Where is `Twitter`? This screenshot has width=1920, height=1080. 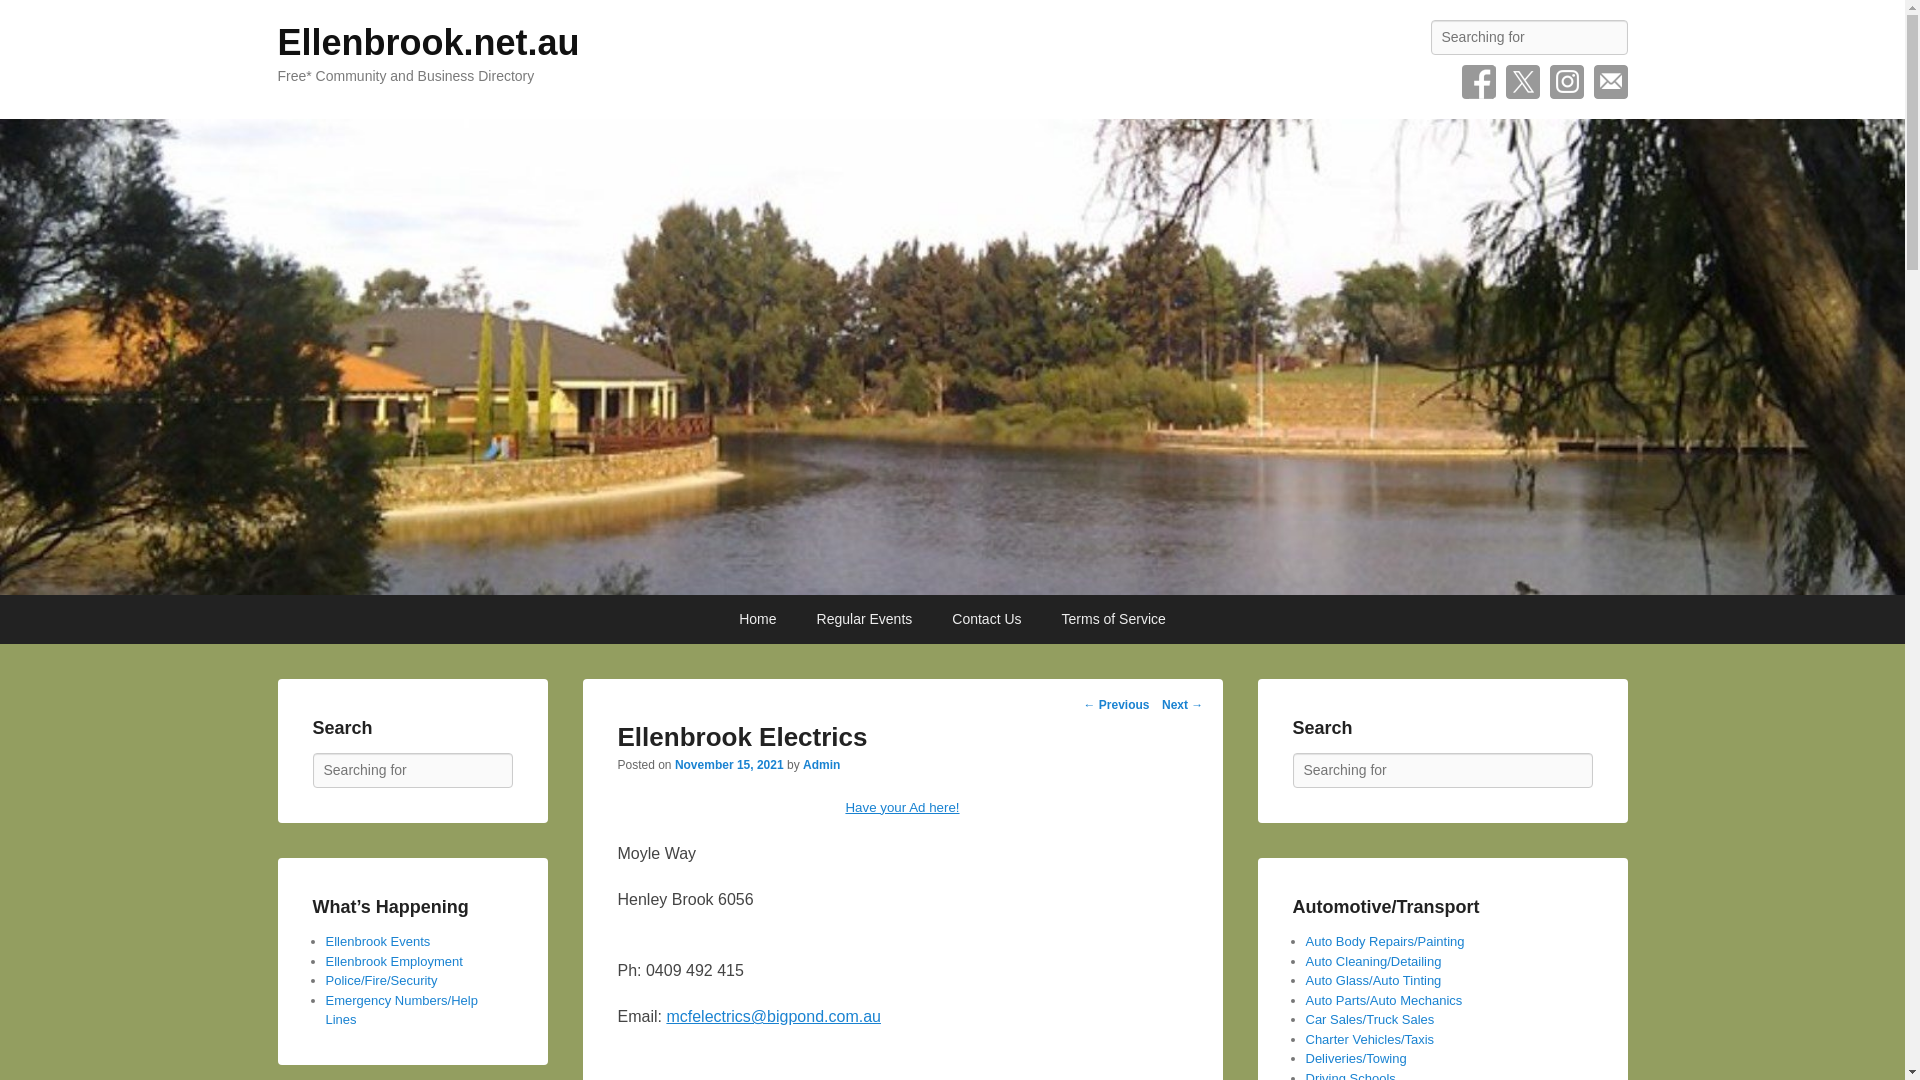 Twitter is located at coordinates (1522, 82).